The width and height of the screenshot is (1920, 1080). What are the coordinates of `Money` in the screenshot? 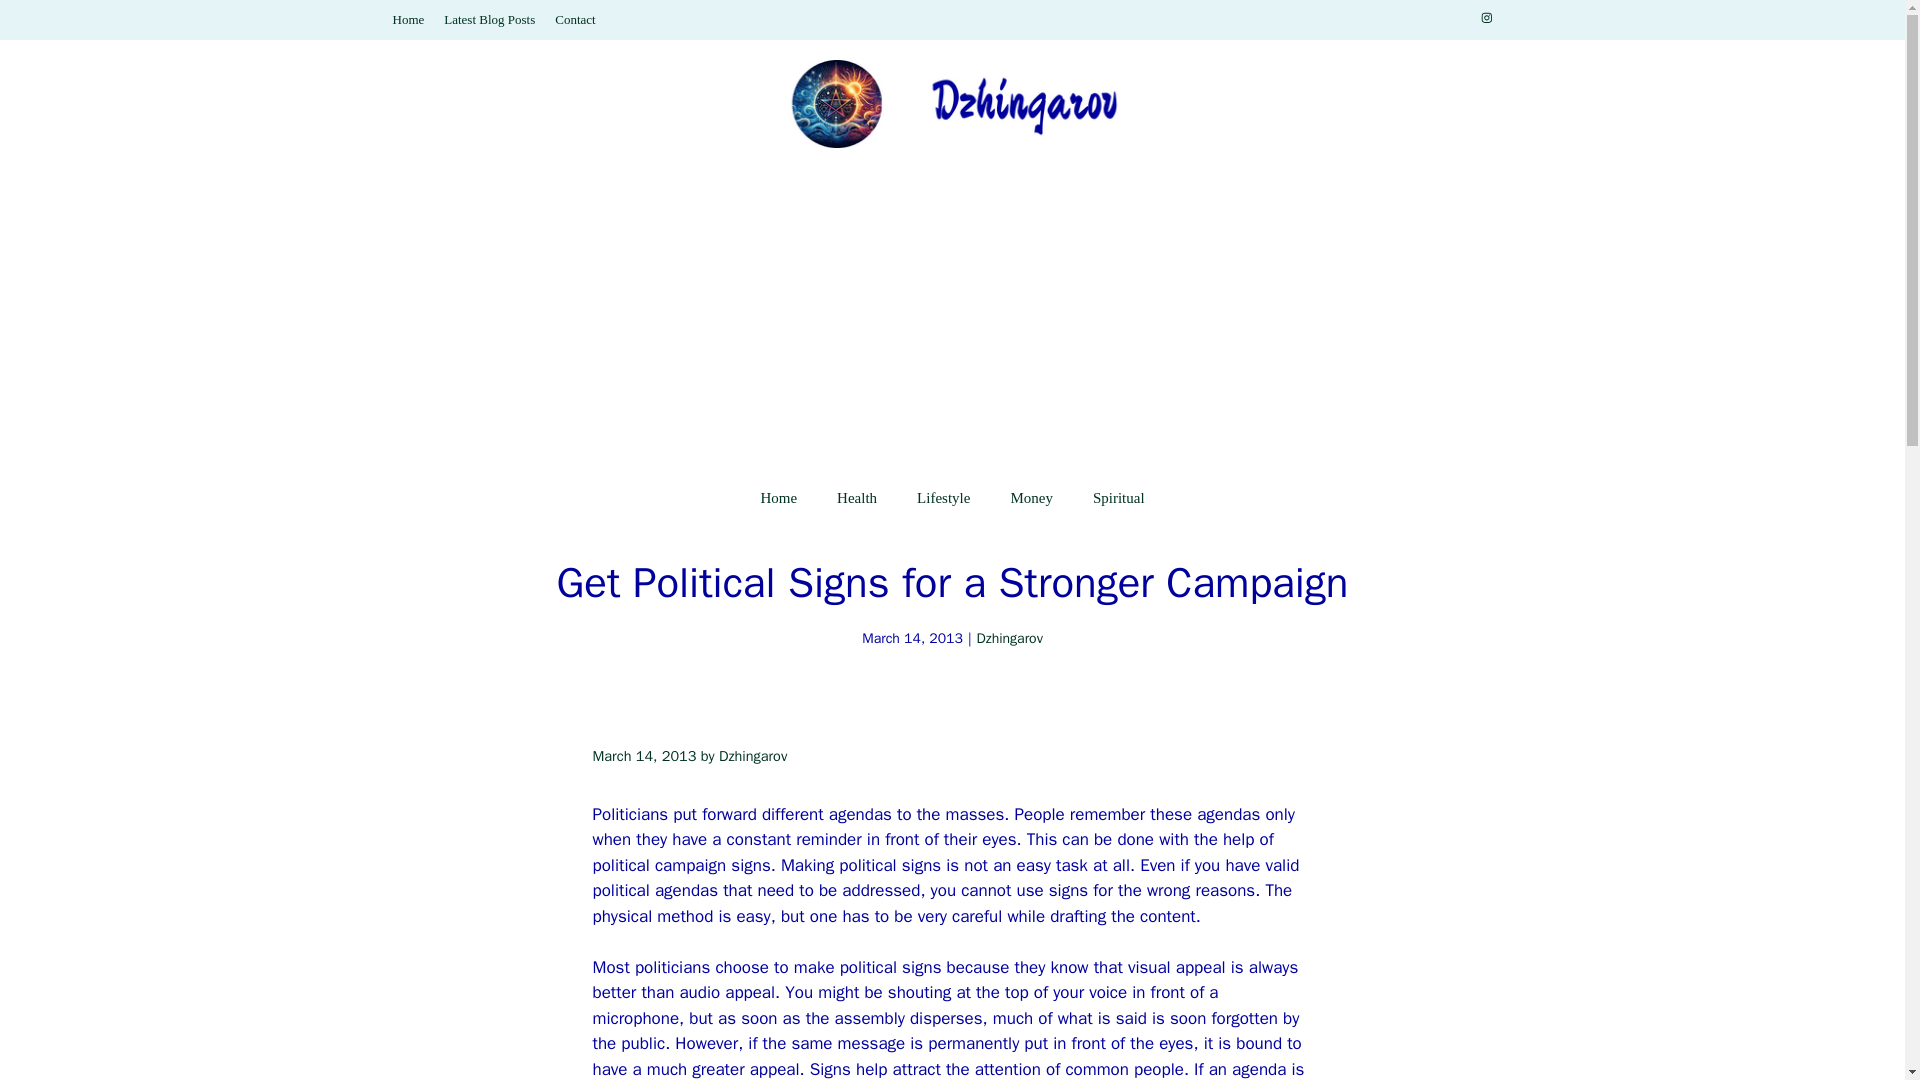 It's located at (1032, 498).